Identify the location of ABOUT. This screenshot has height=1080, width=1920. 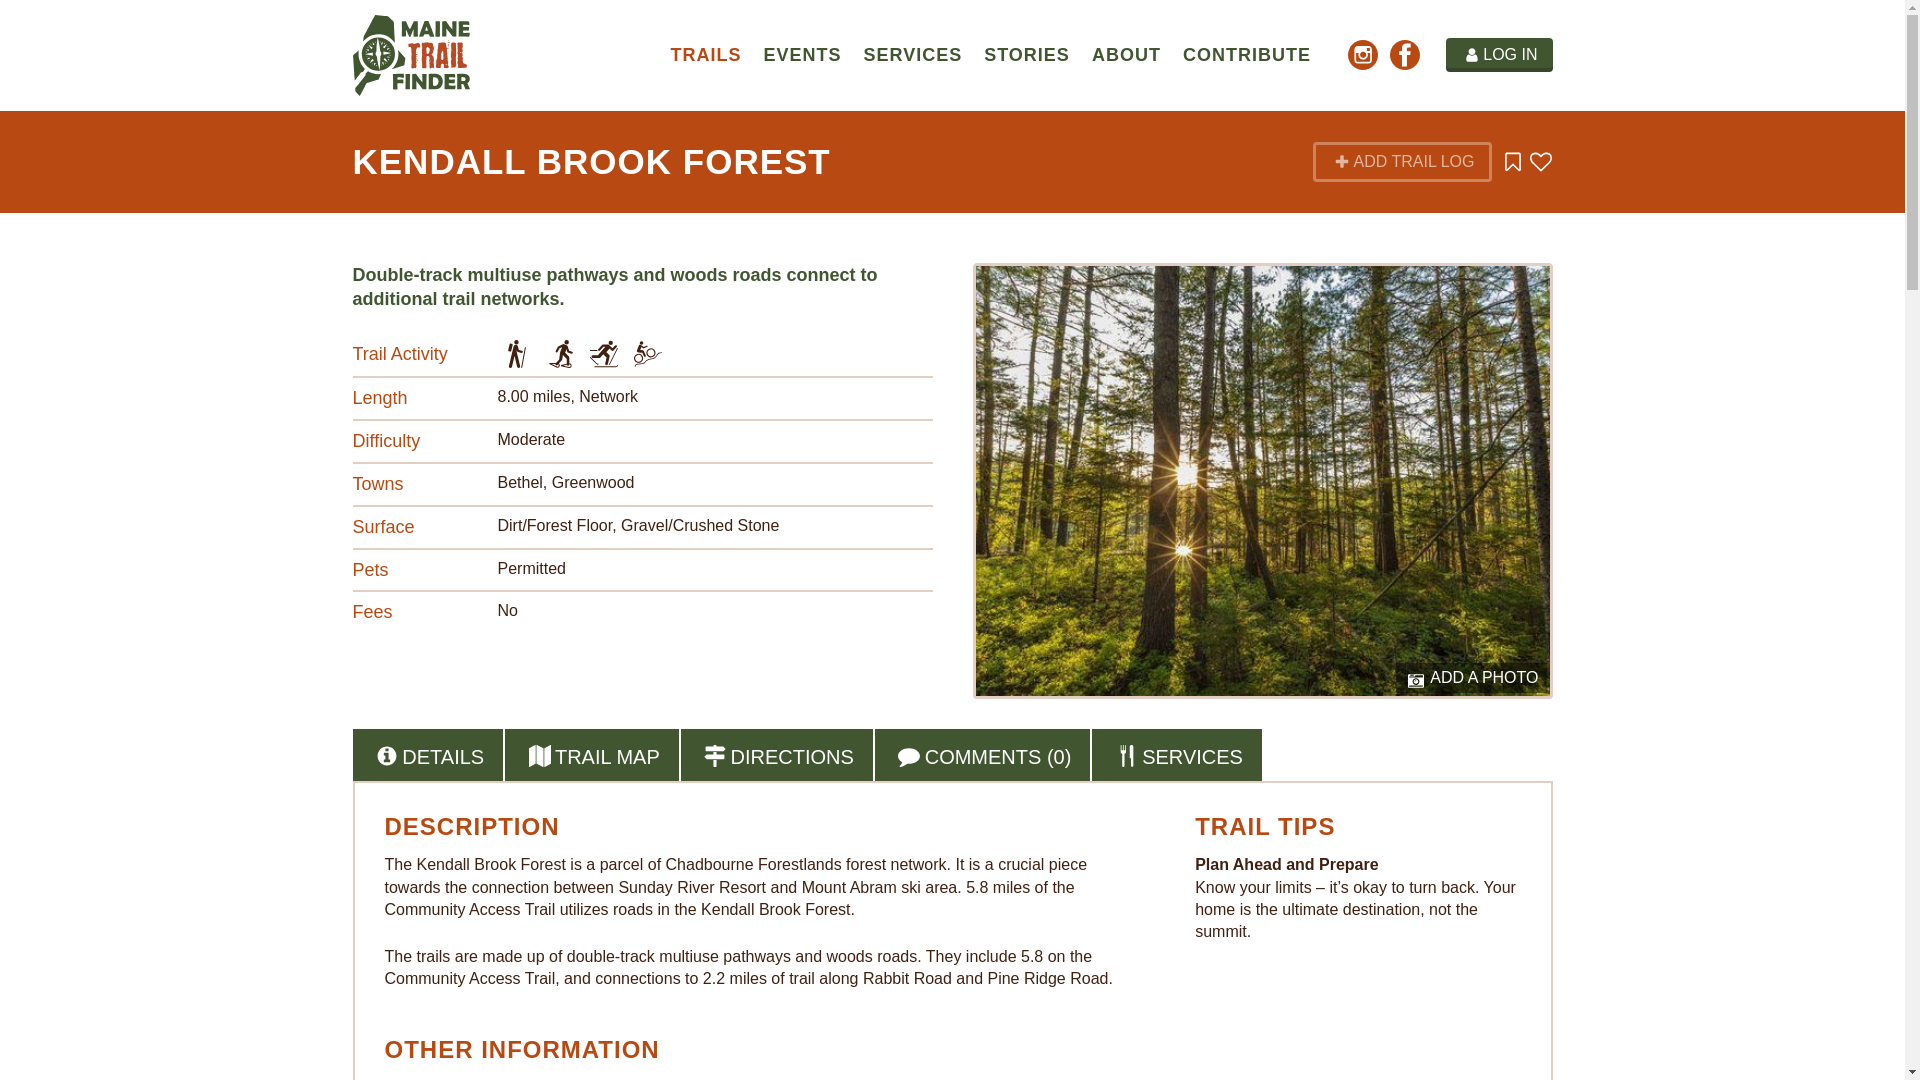
(1126, 54).